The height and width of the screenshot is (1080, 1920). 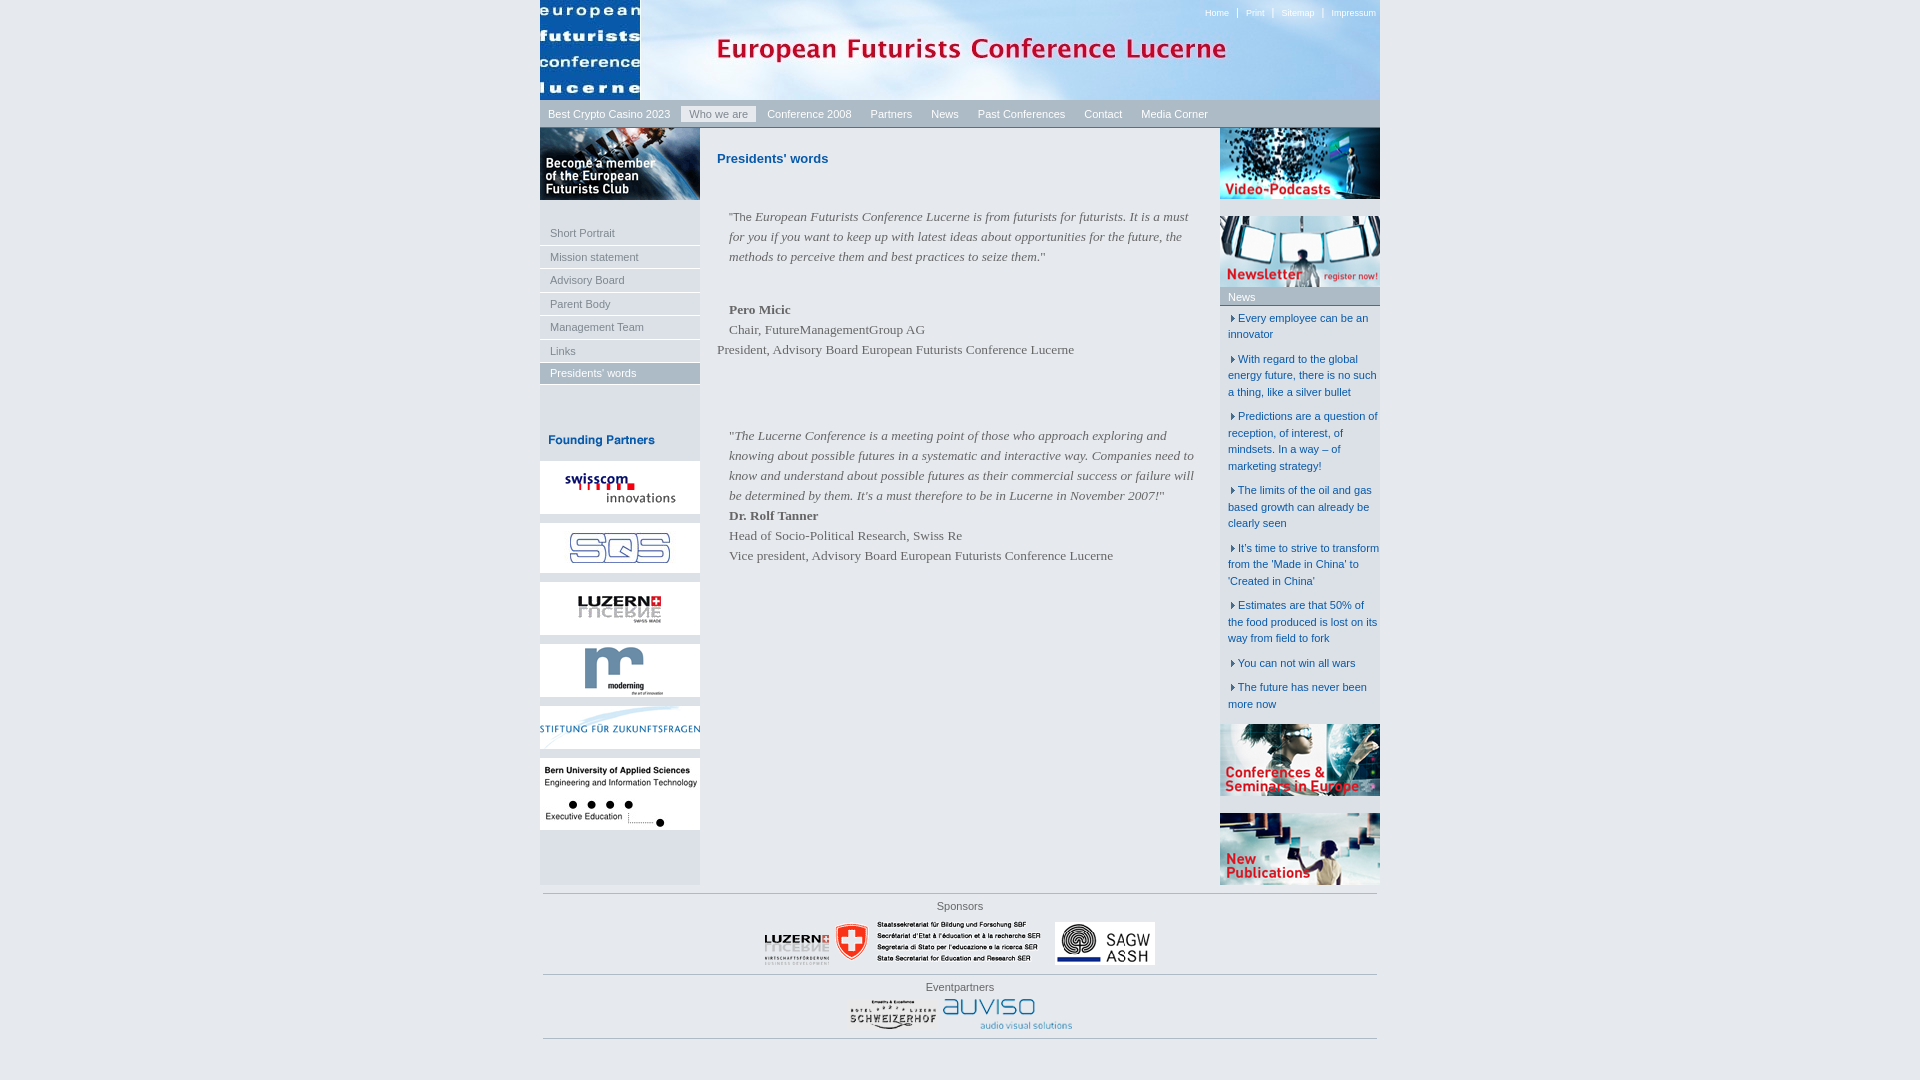 What do you see at coordinates (1256, 13) in the screenshot?
I see `Print` at bounding box center [1256, 13].